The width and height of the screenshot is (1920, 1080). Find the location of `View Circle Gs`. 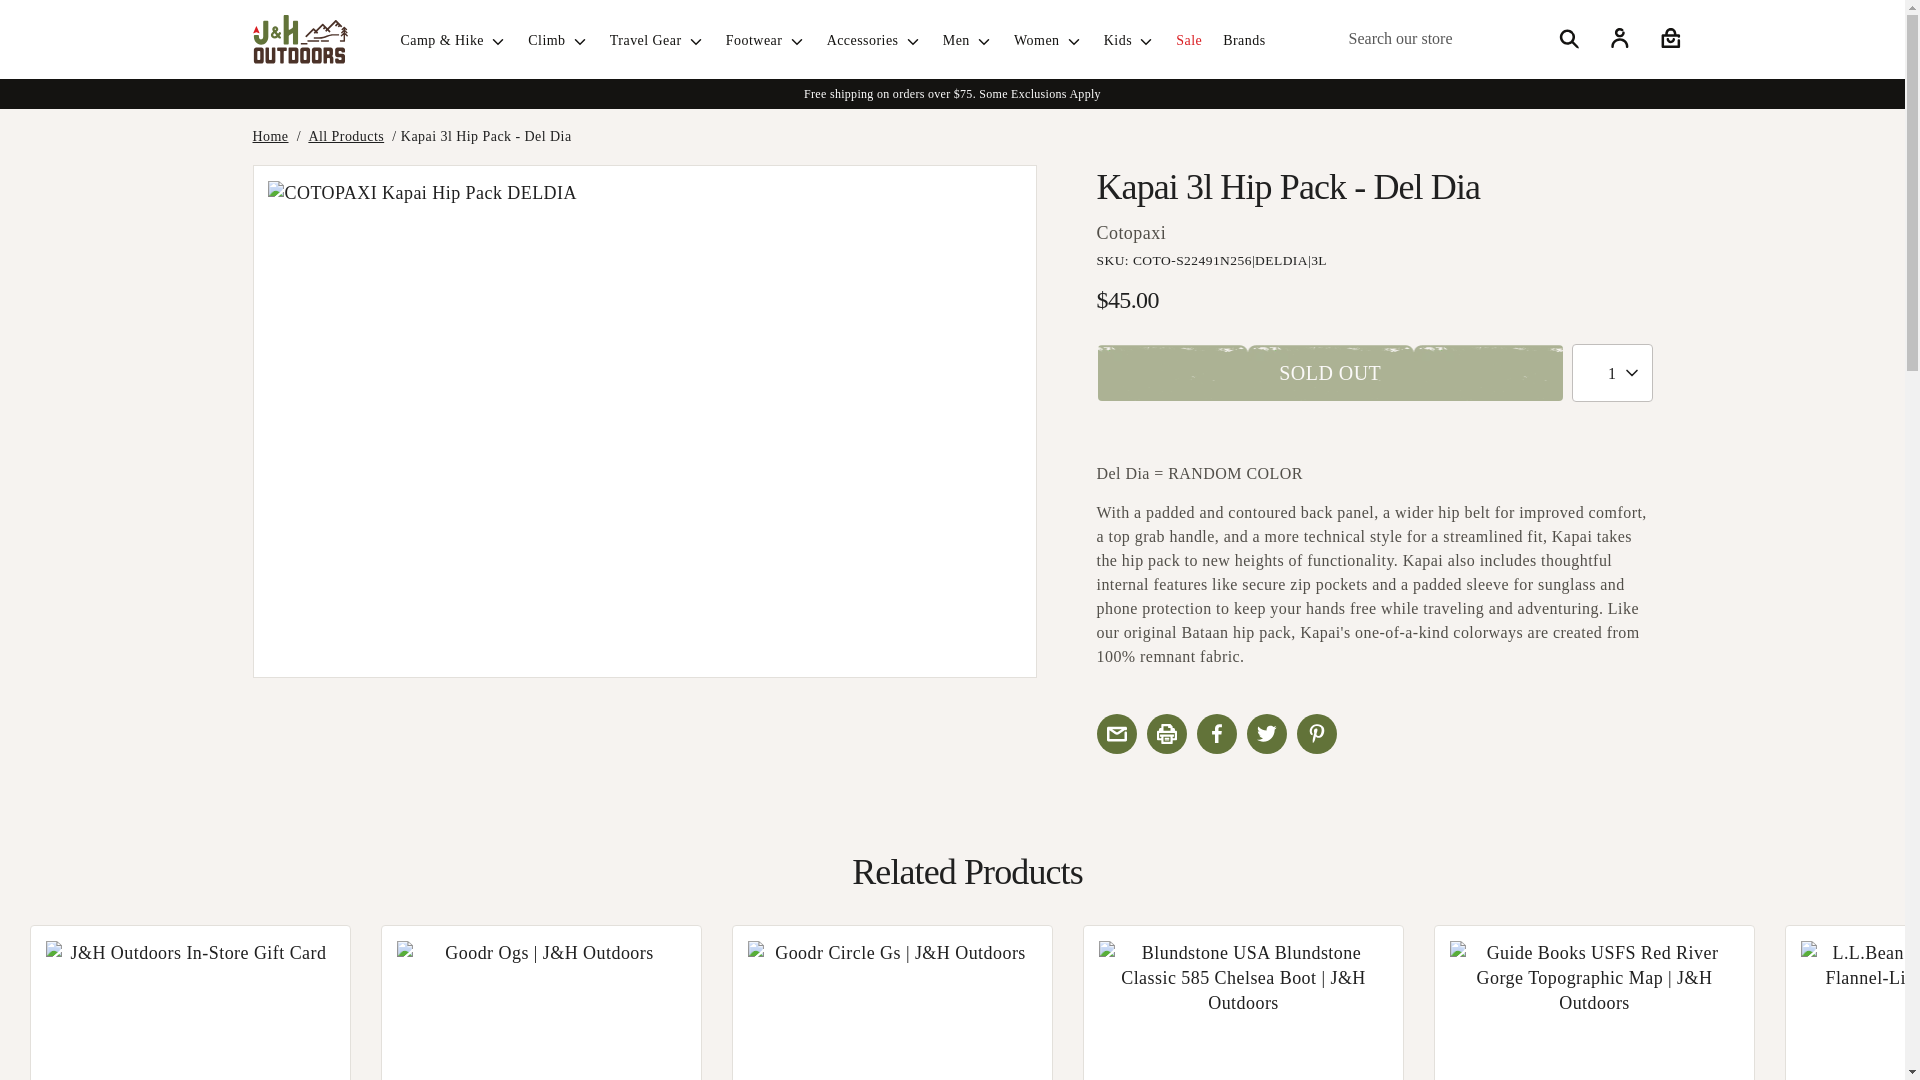

View Circle Gs is located at coordinates (892, 1010).